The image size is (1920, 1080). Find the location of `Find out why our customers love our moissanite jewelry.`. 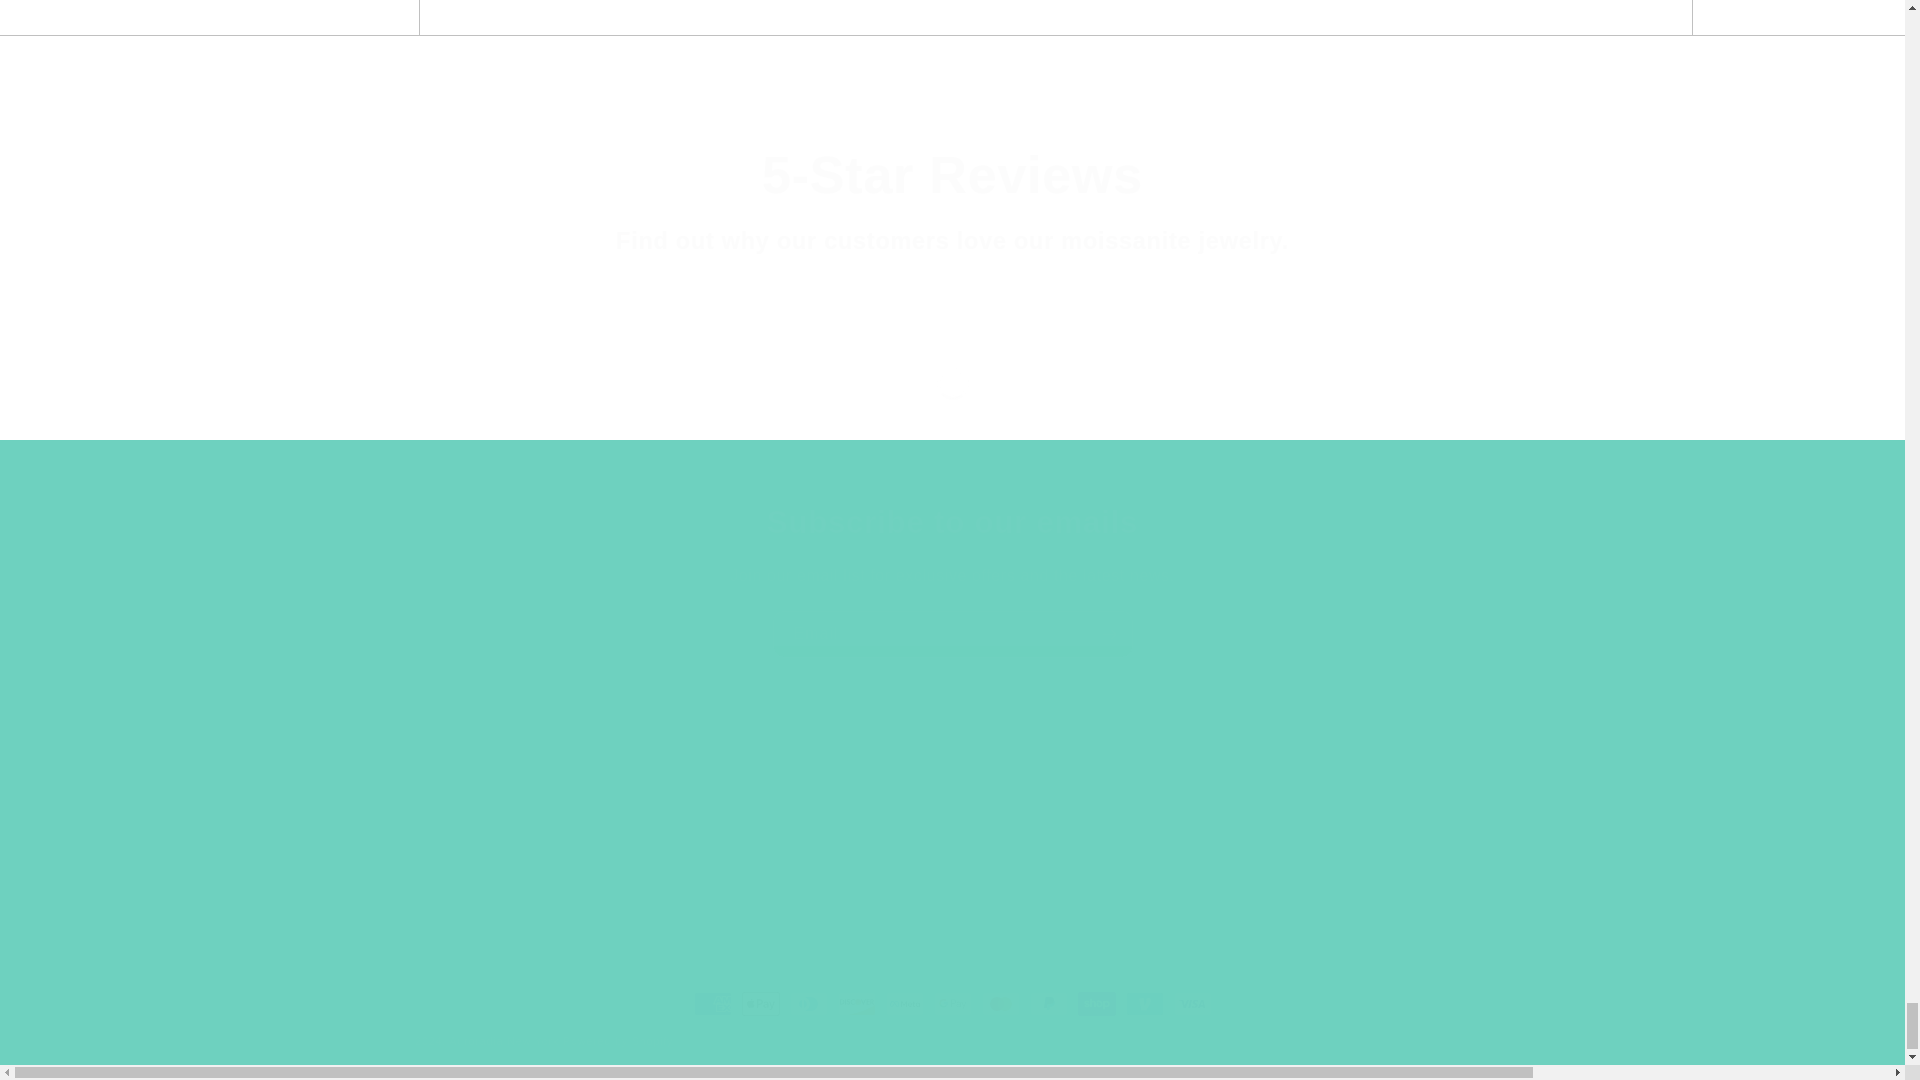

Find out why our customers love our moissanite jewelry. is located at coordinates (952, 240).